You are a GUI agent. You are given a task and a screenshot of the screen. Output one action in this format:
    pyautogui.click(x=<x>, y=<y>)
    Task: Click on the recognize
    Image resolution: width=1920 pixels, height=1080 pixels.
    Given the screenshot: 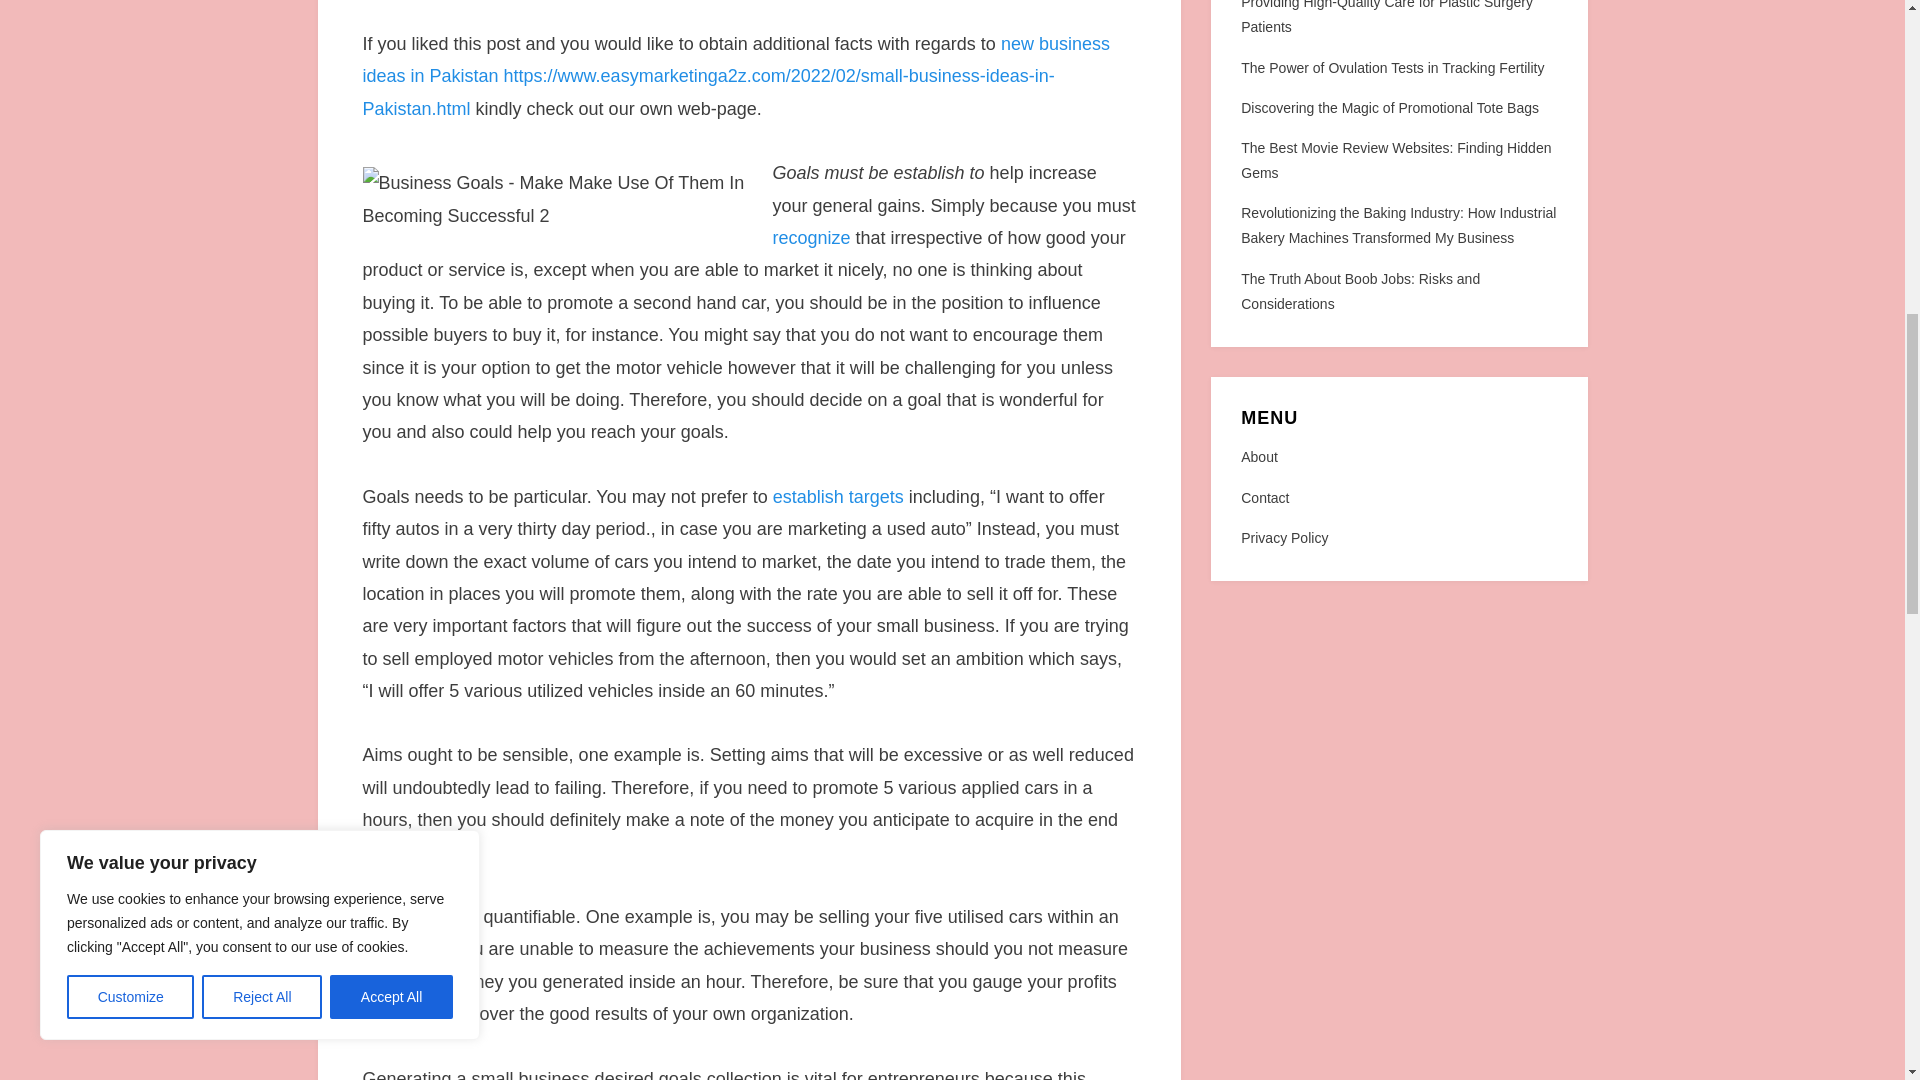 What is the action you would take?
    pyautogui.click(x=810, y=238)
    